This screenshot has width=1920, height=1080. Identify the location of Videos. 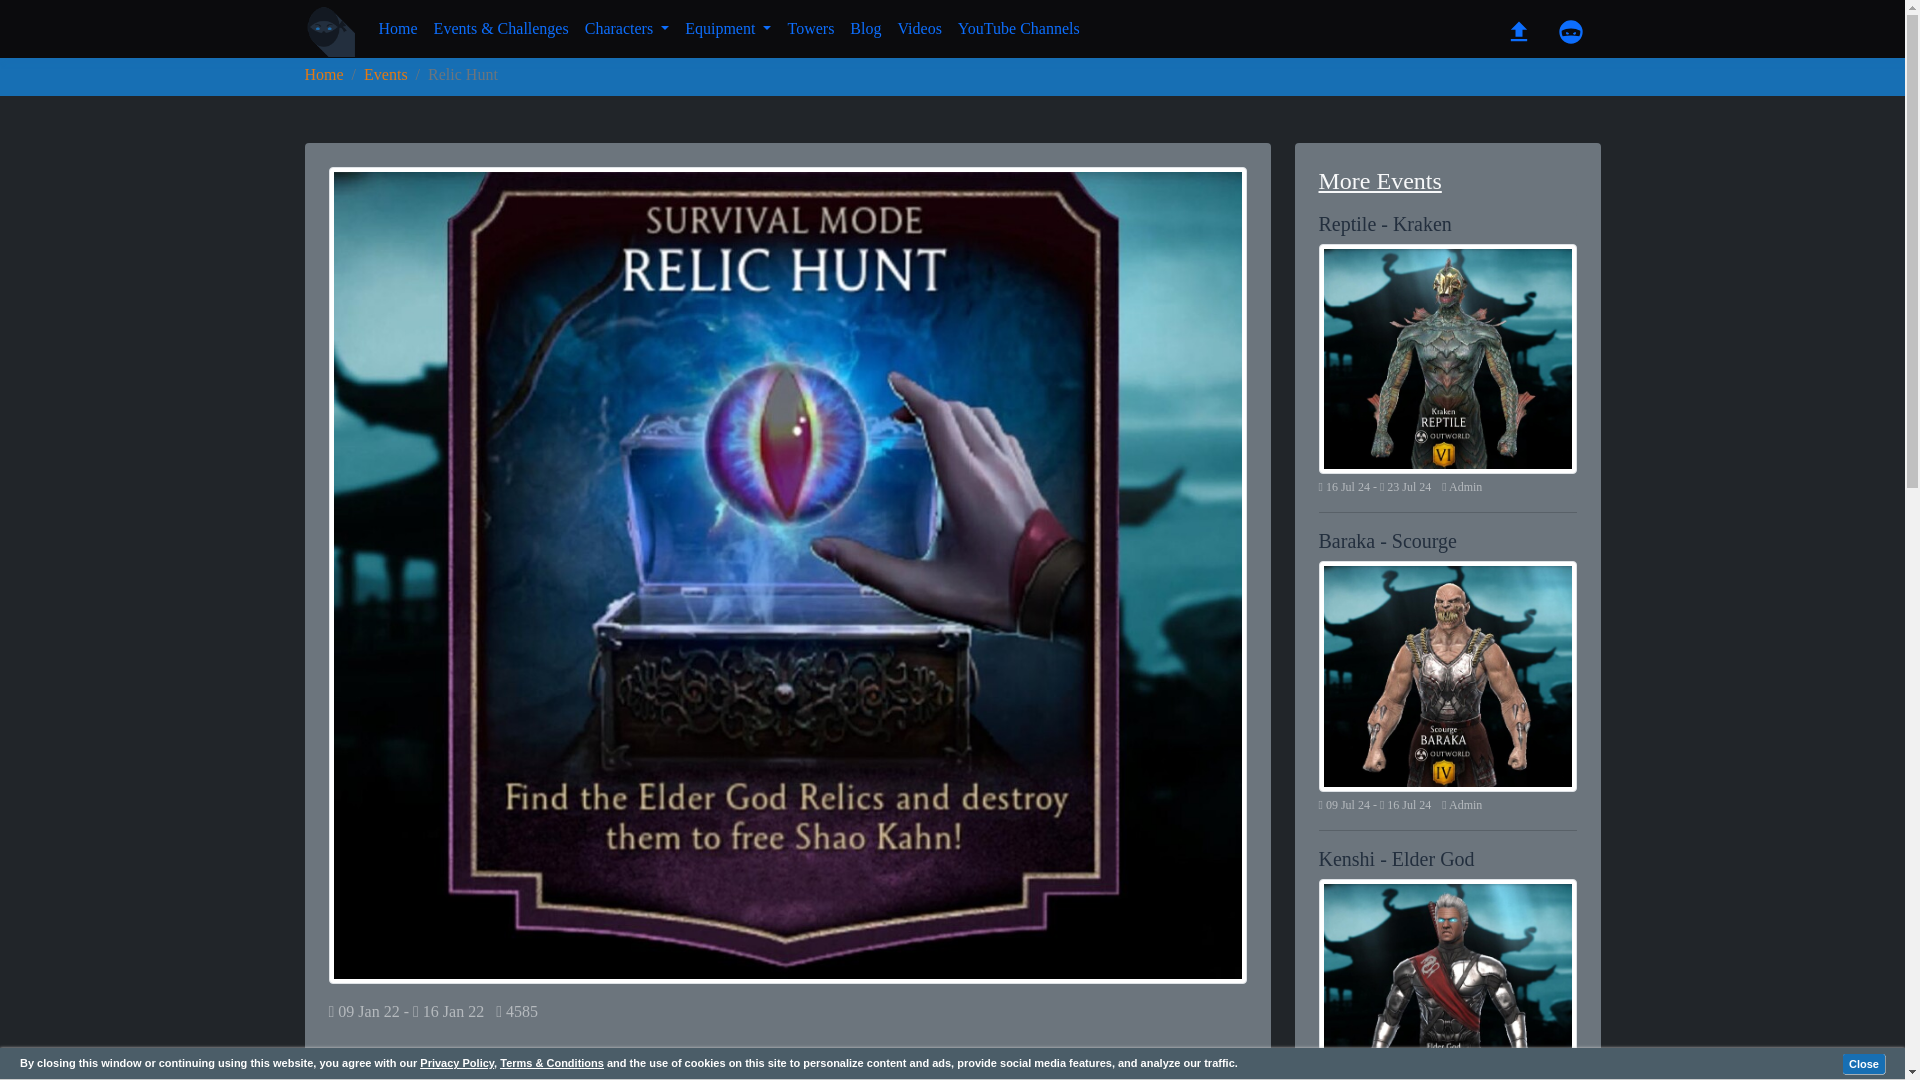
(918, 28).